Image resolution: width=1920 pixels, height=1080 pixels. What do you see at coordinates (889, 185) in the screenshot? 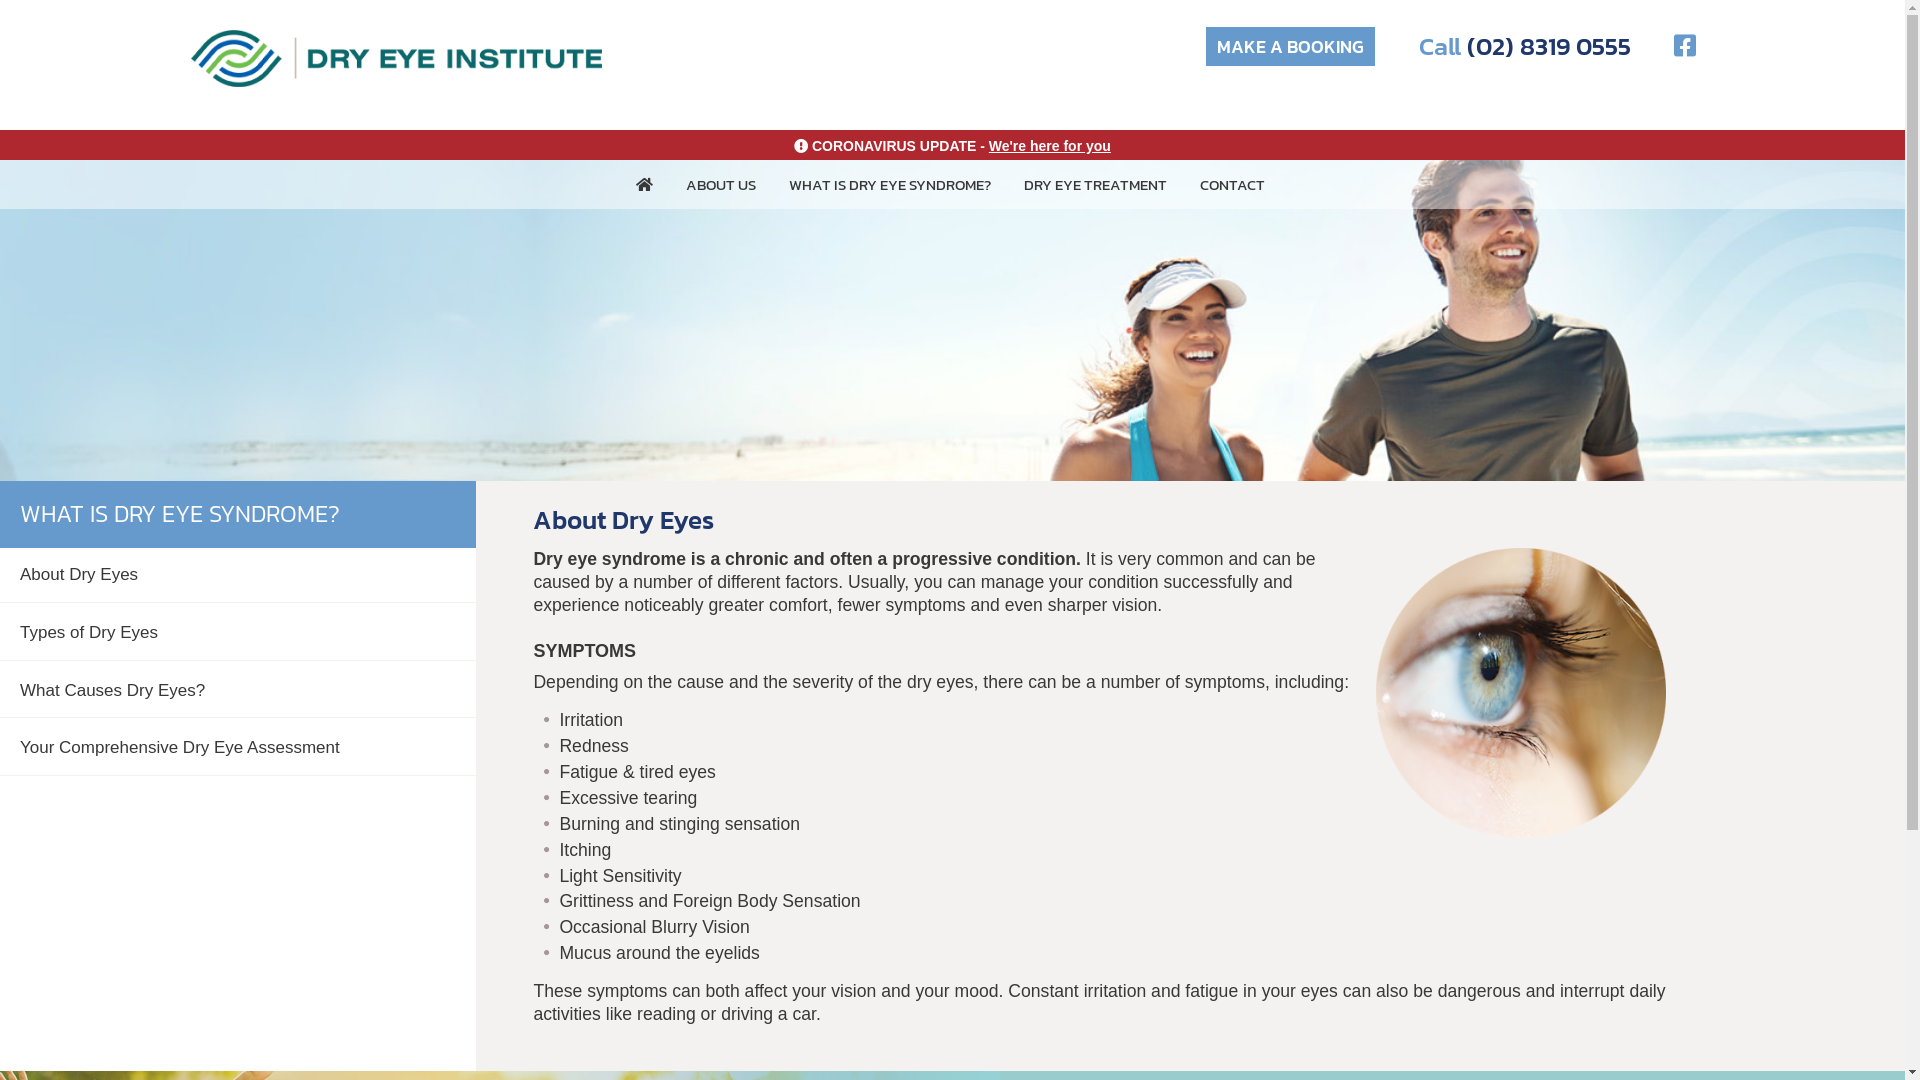
I see `WHAT IS DRY EYE SYNDROME?` at bounding box center [889, 185].